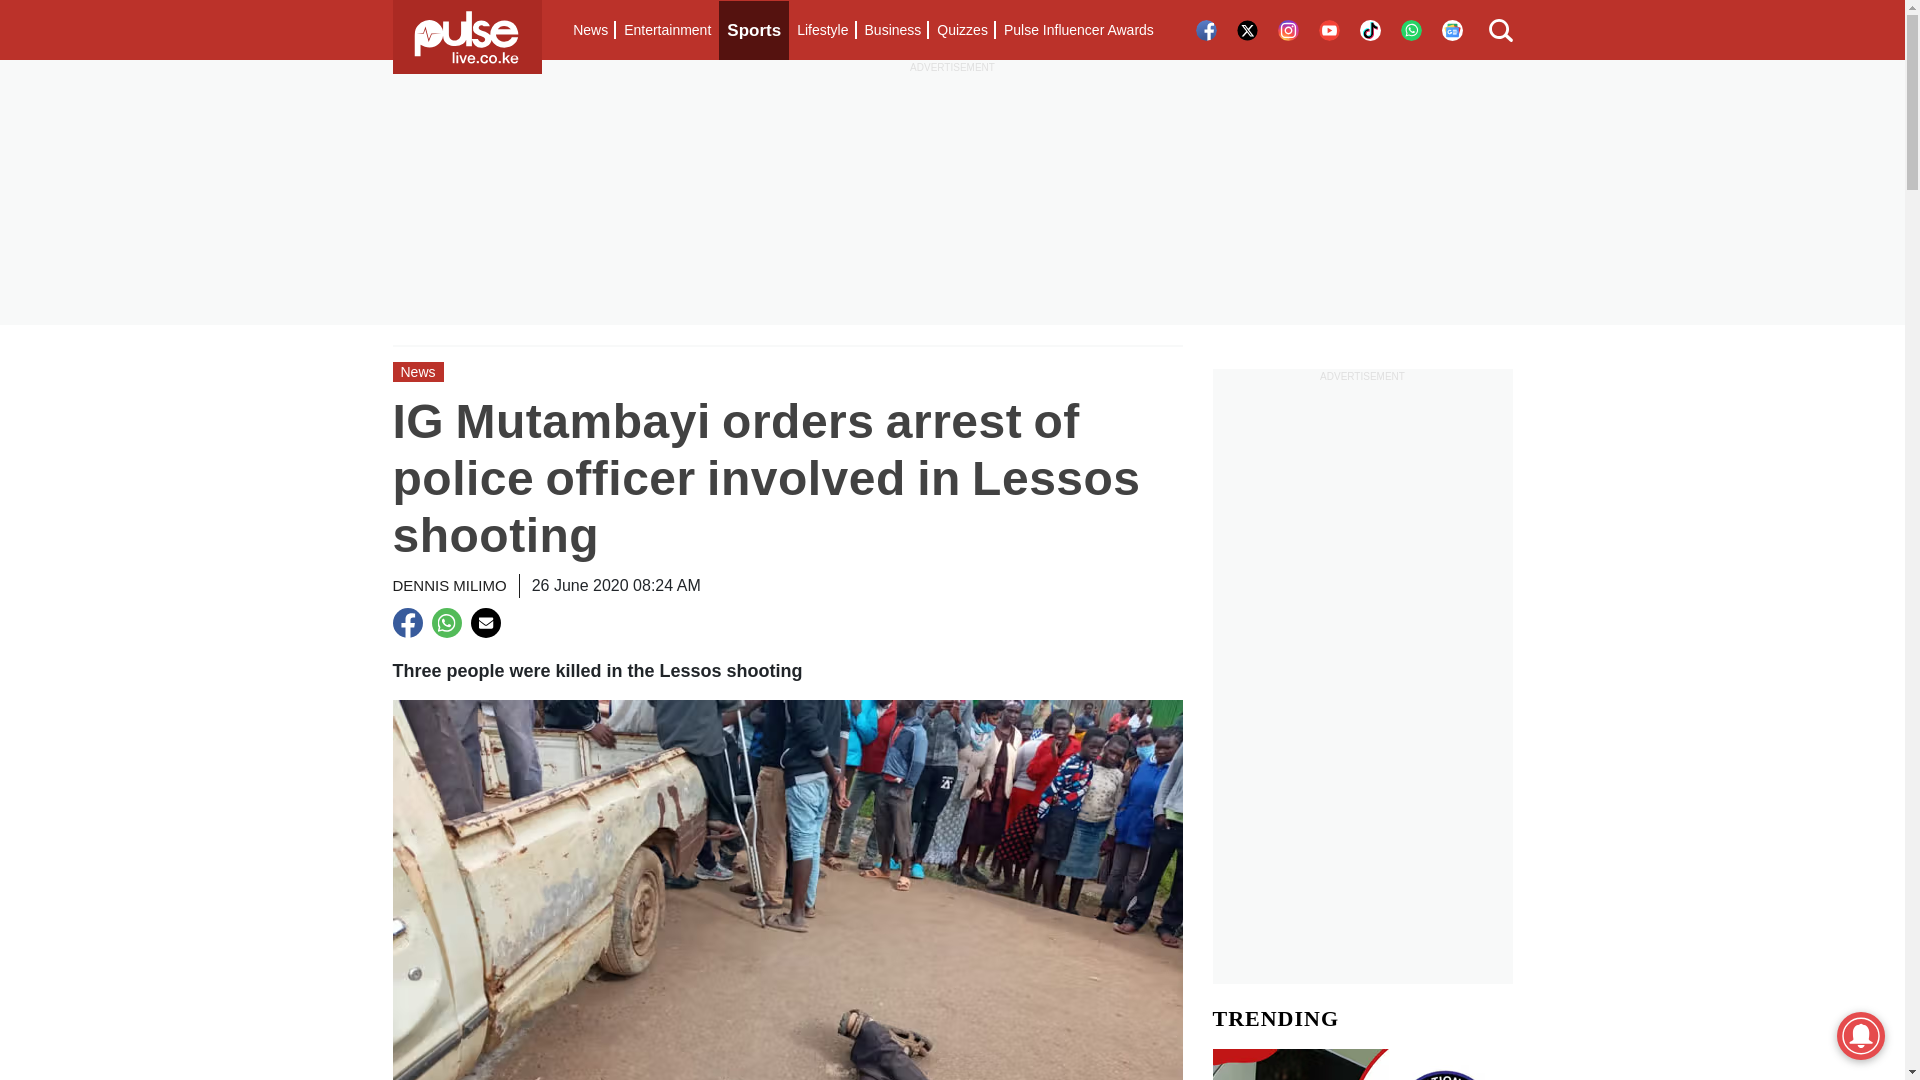 The height and width of the screenshot is (1080, 1920). What do you see at coordinates (822, 30) in the screenshot?
I see `Lifestyle` at bounding box center [822, 30].